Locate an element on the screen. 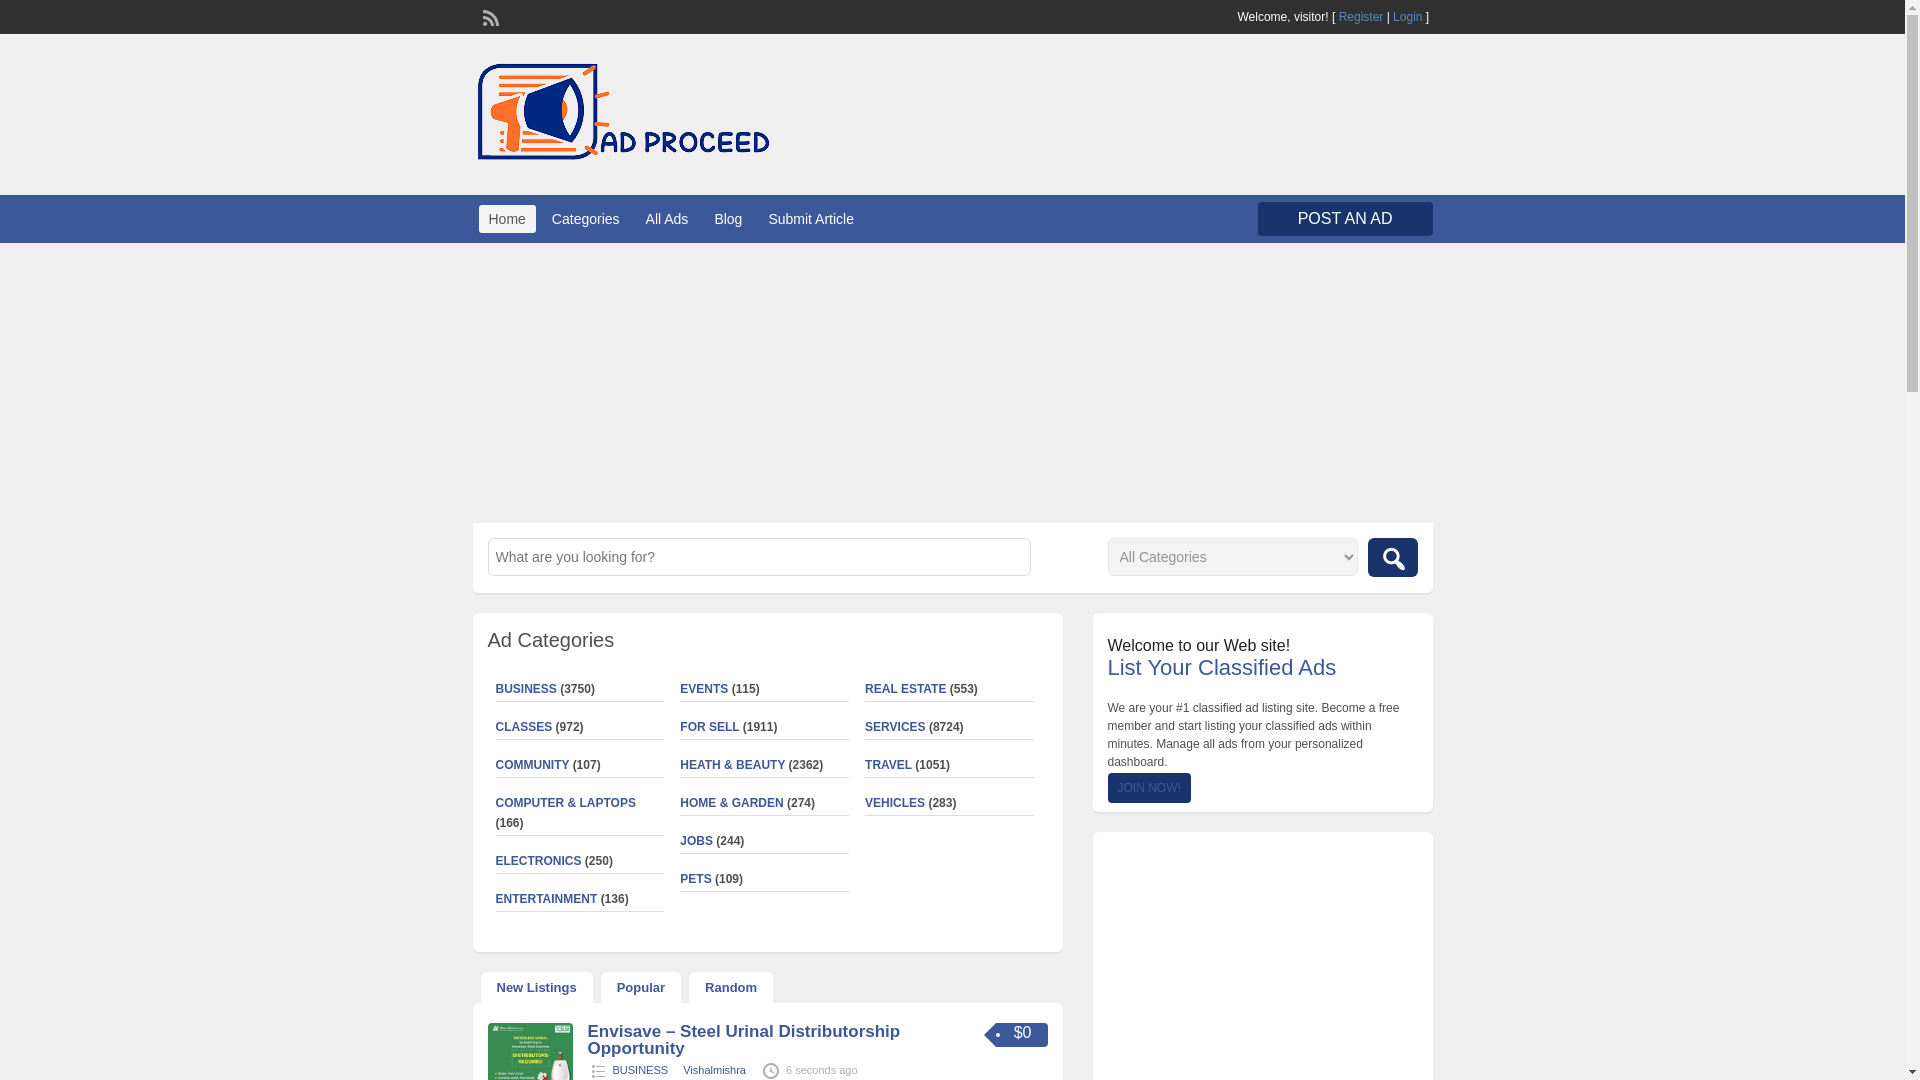 Image resolution: width=1920 pixels, height=1080 pixels. Register is located at coordinates (1361, 16).